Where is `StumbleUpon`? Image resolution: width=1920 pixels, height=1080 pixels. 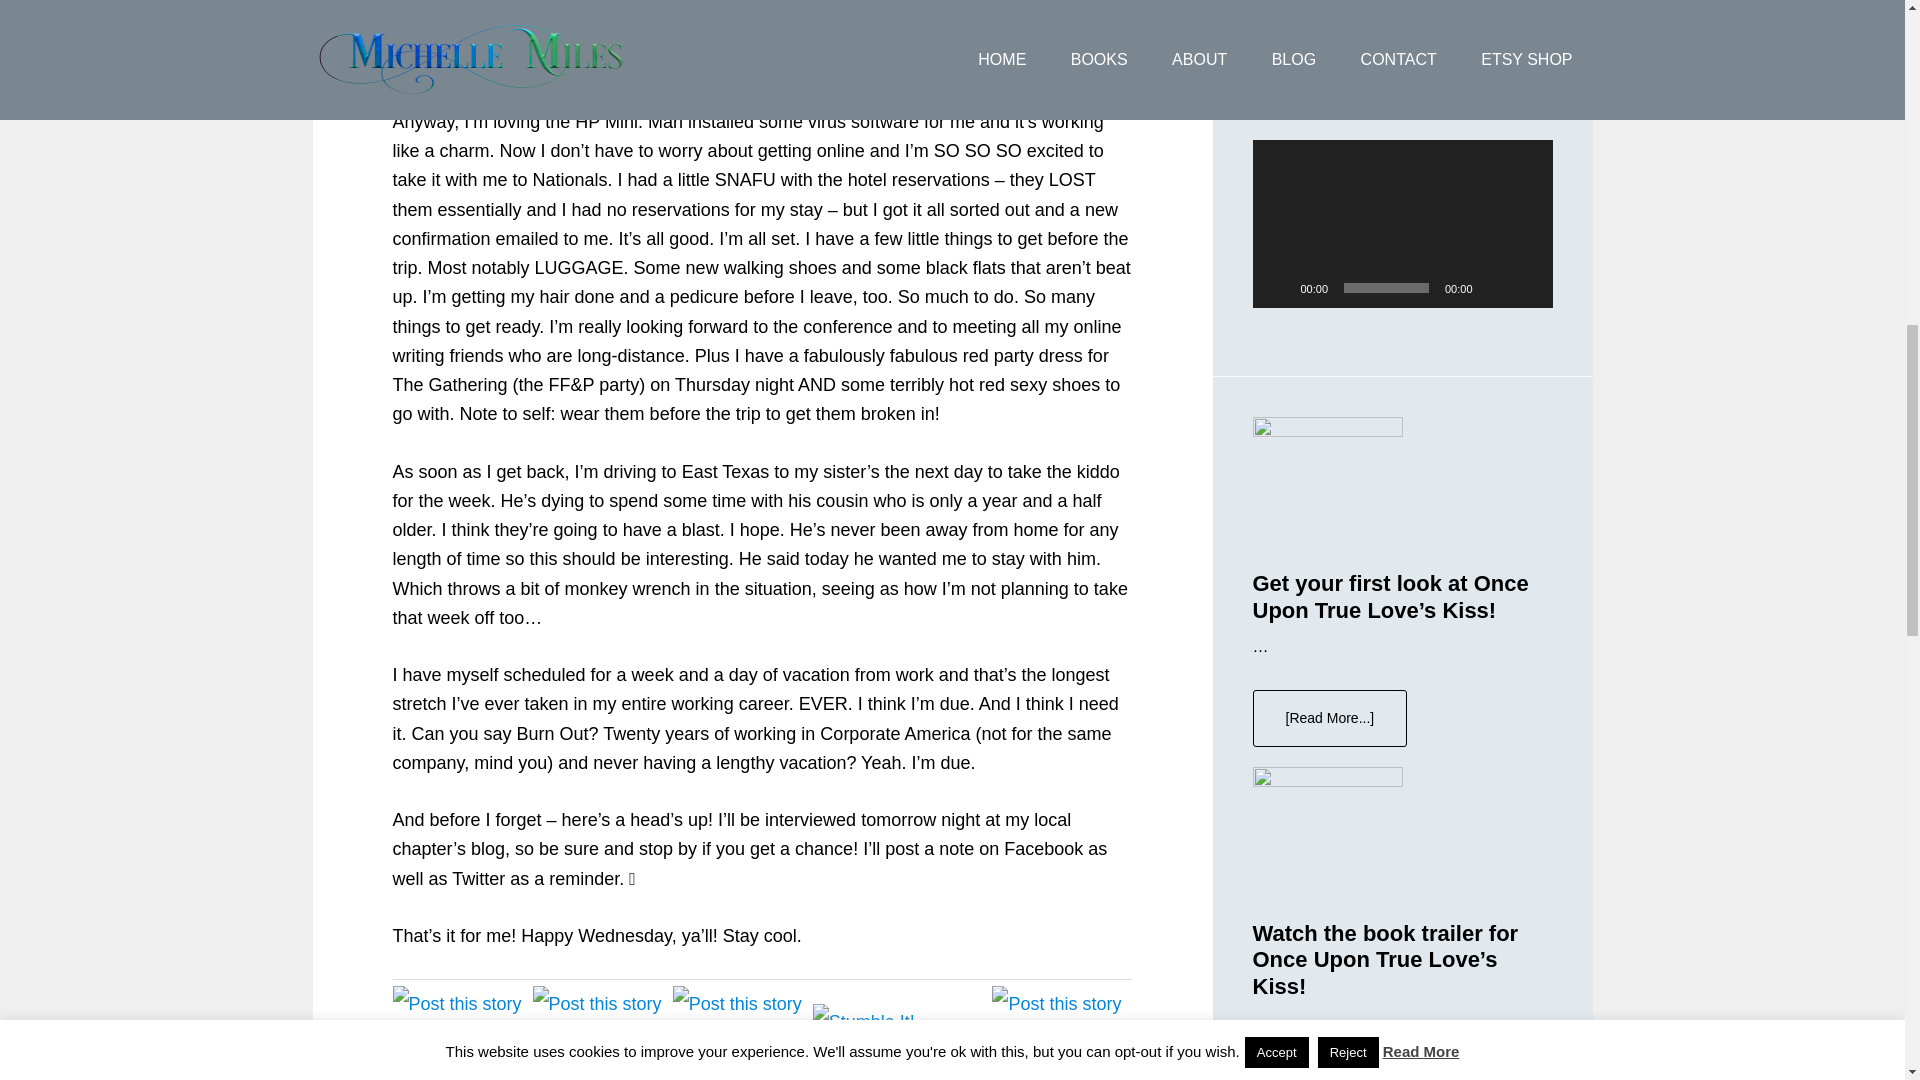
StumbleUpon is located at coordinates (866, 1040).